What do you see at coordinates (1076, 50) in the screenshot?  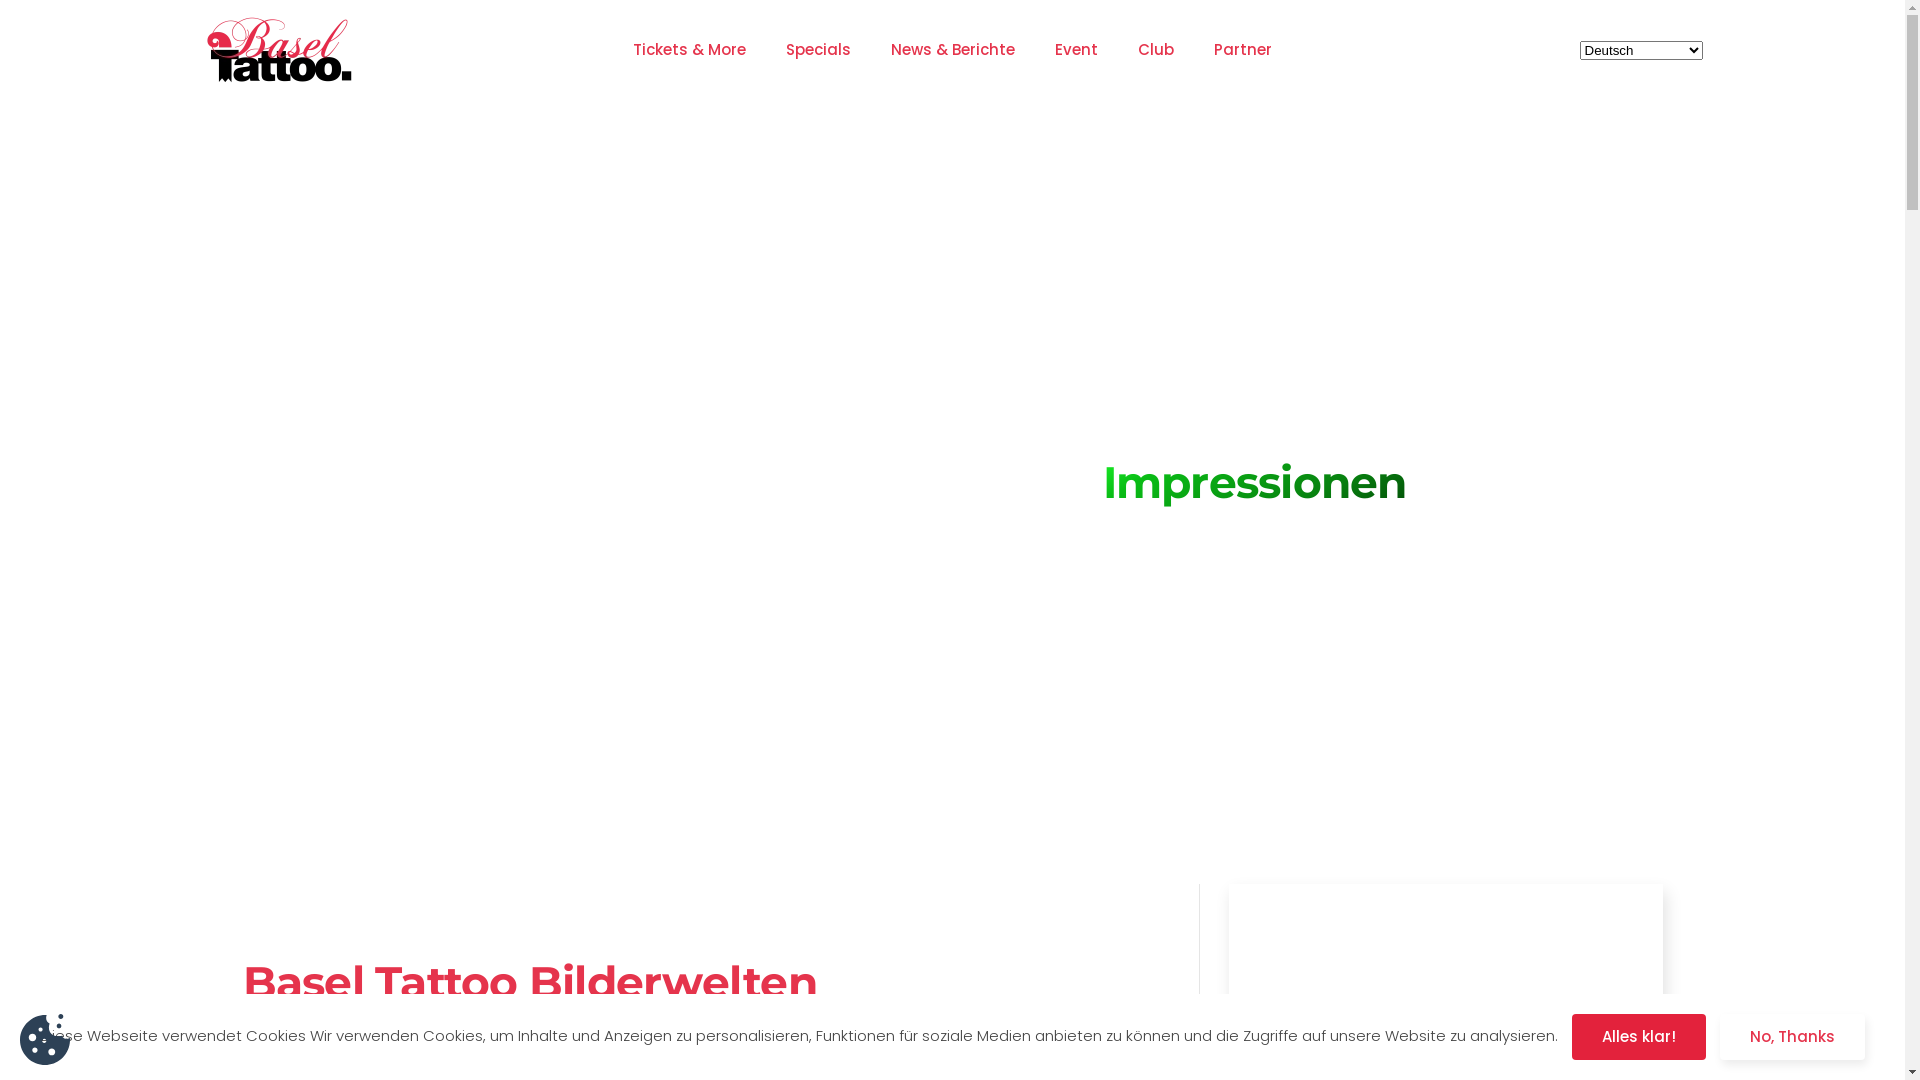 I see `Event` at bounding box center [1076, 50].